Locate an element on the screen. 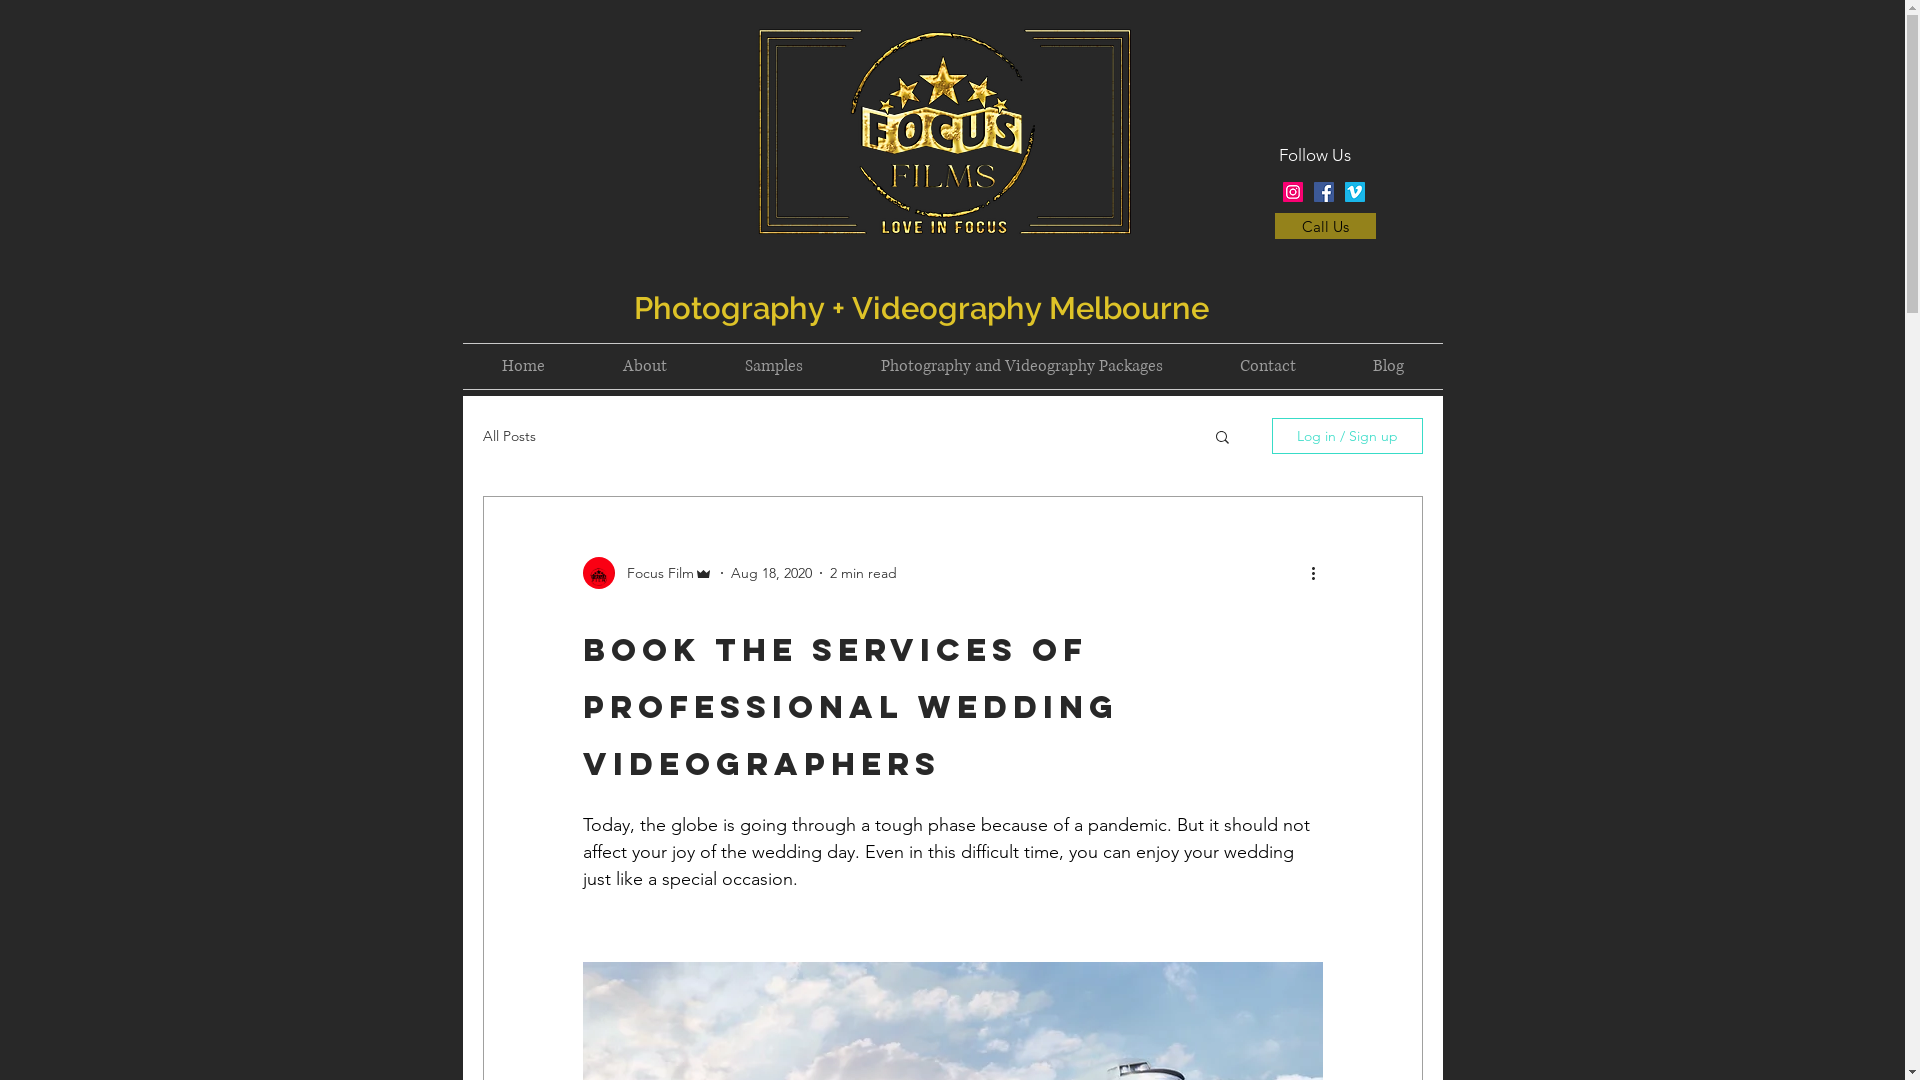 The image size is (1920, 1080). Log in / Sign up is located at coordinates (1348, 436).